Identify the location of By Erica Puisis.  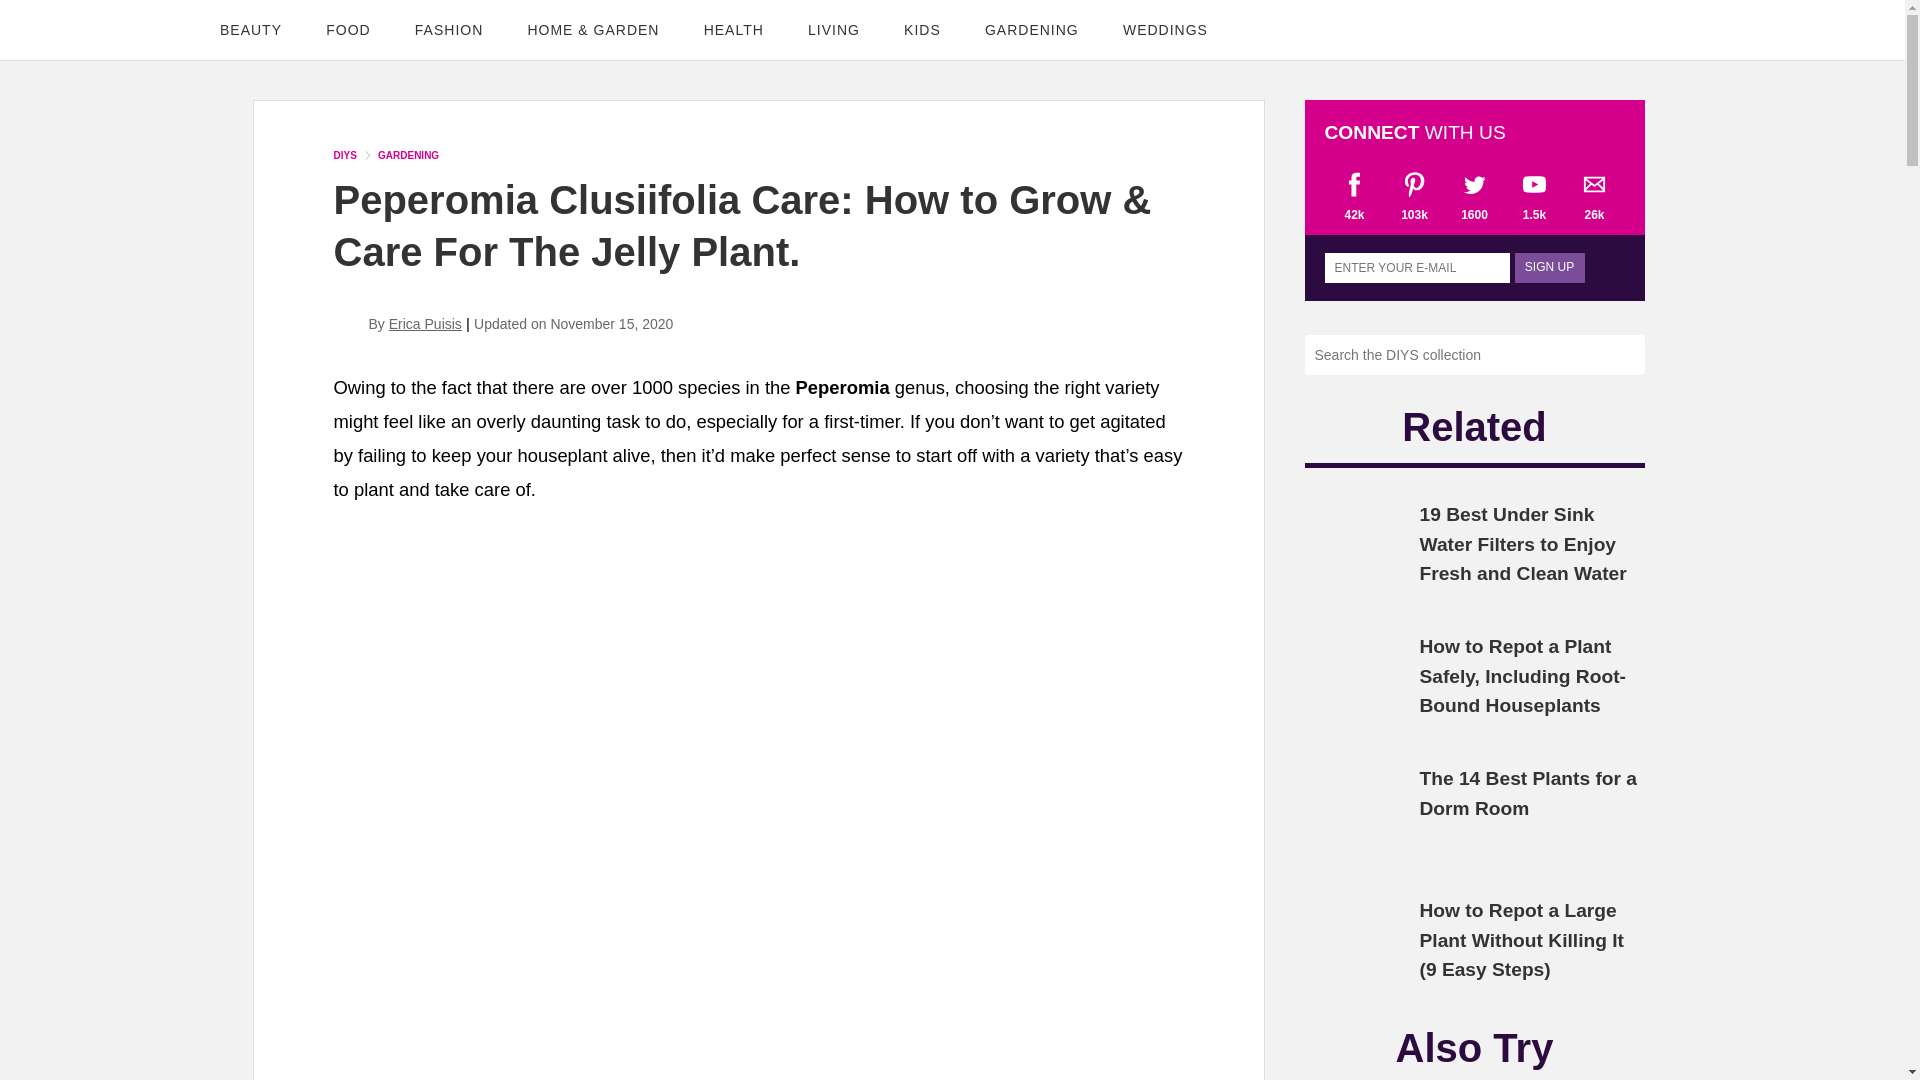
(398, 324).